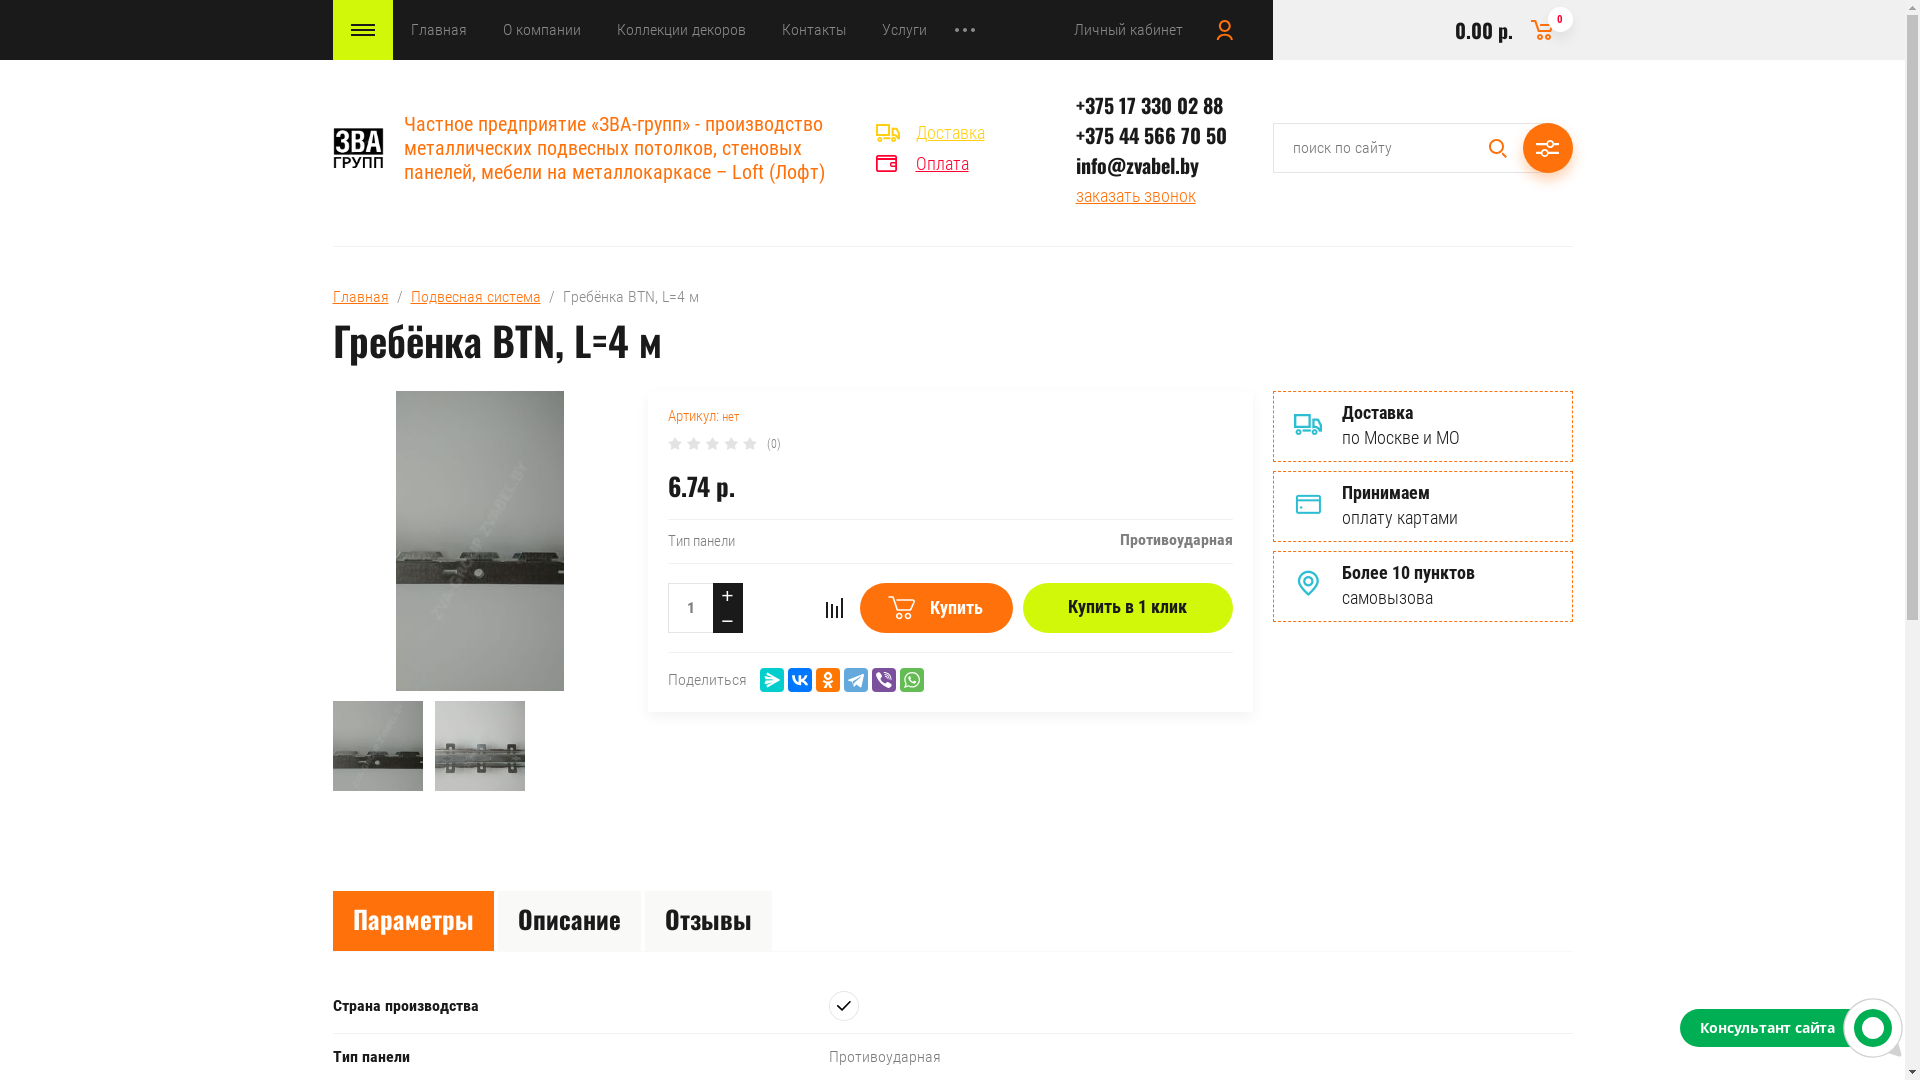 The image size is (1920, 1080). I want to click on Telegram, so click(856, 680).